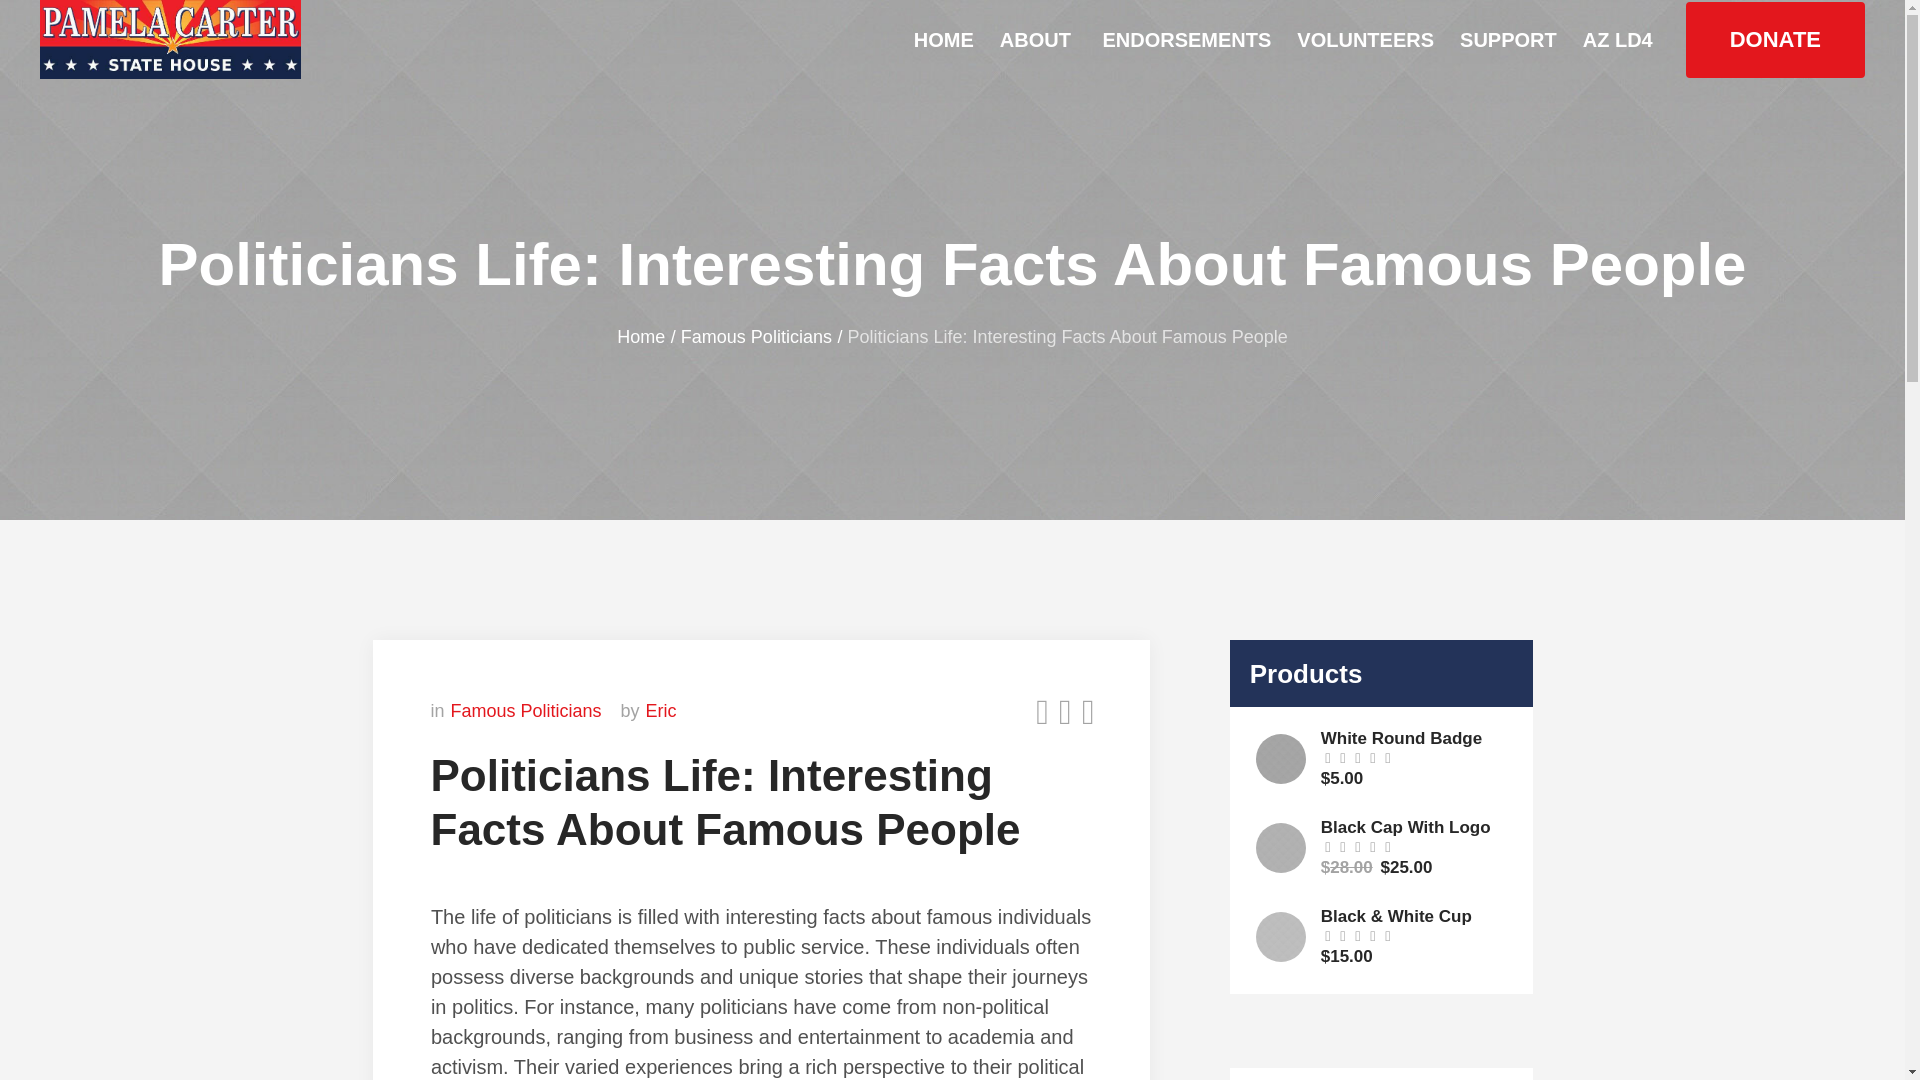  Describe the element at coordinates (1356, 935) in the screenshot. I see `Rated 0 out of 5` at that location.